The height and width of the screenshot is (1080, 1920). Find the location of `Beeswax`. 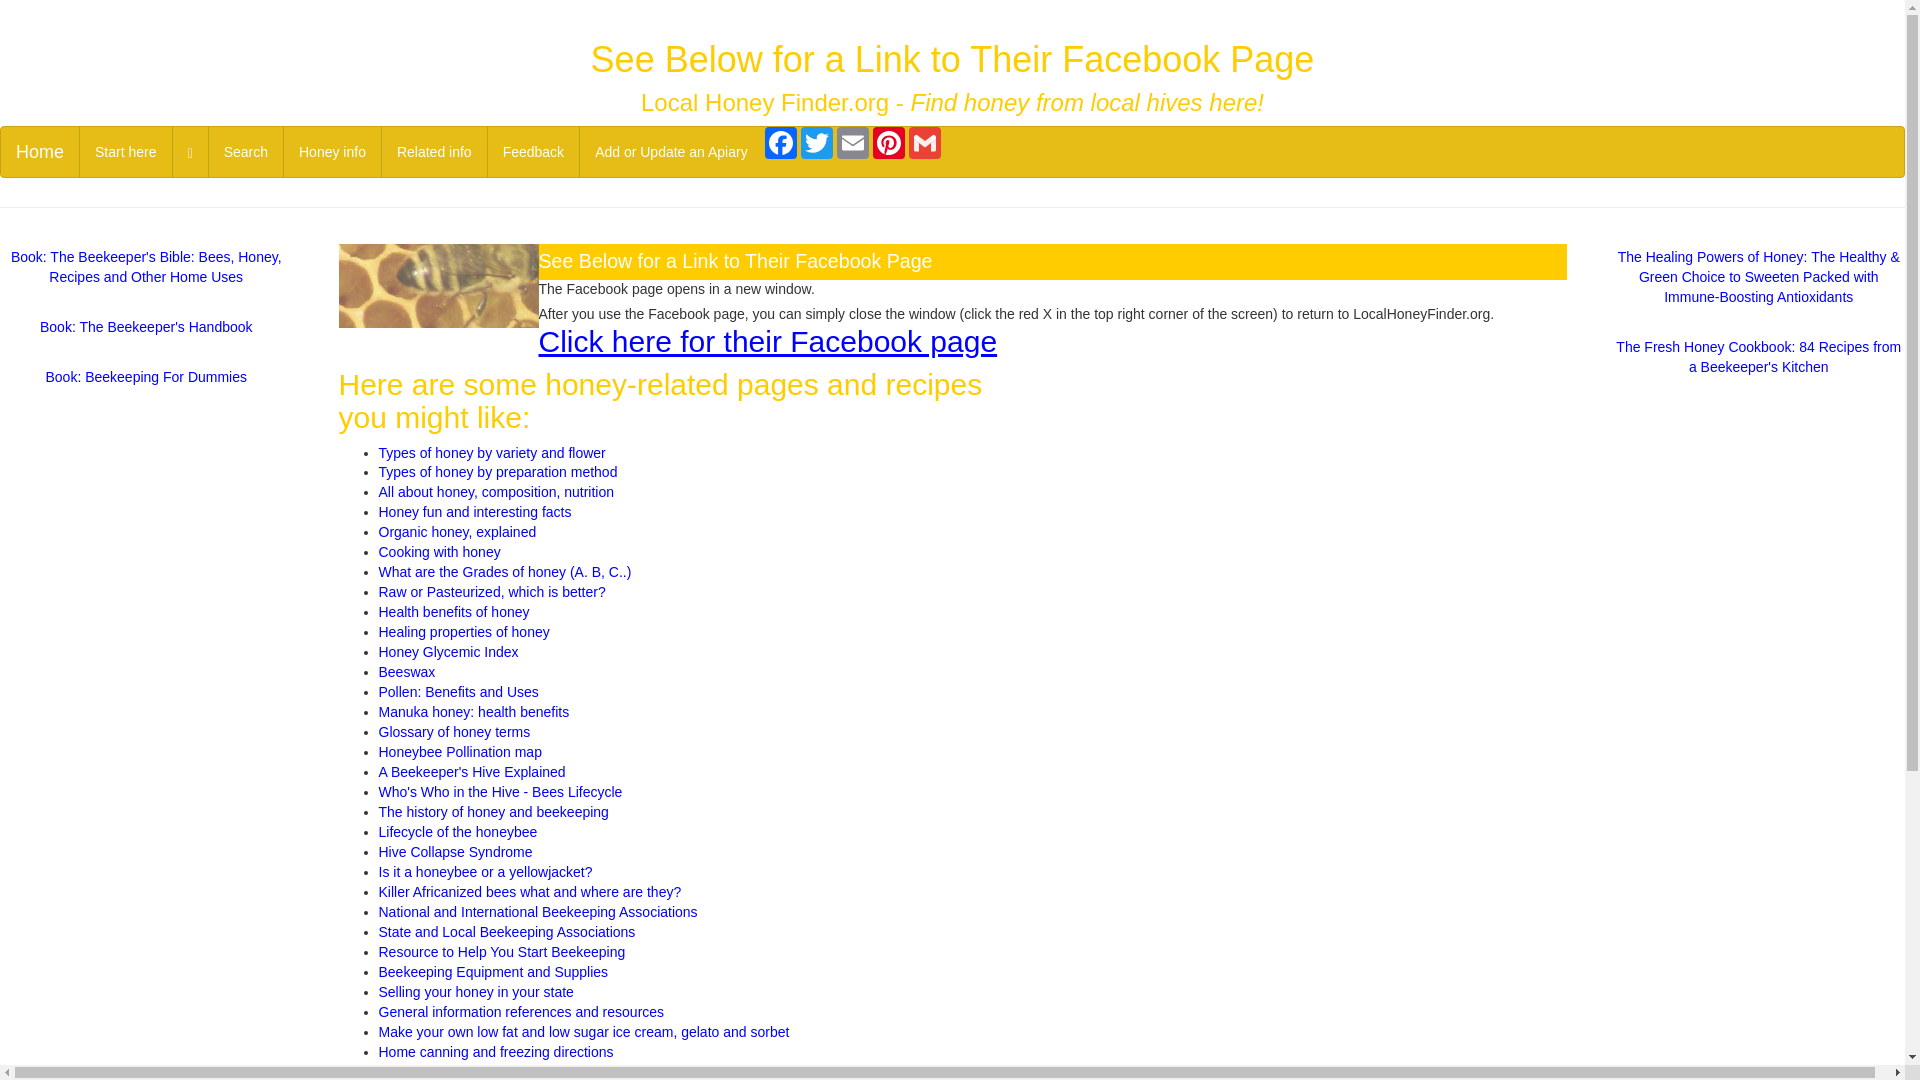

Beeswax is located at coordinates (406, 672).